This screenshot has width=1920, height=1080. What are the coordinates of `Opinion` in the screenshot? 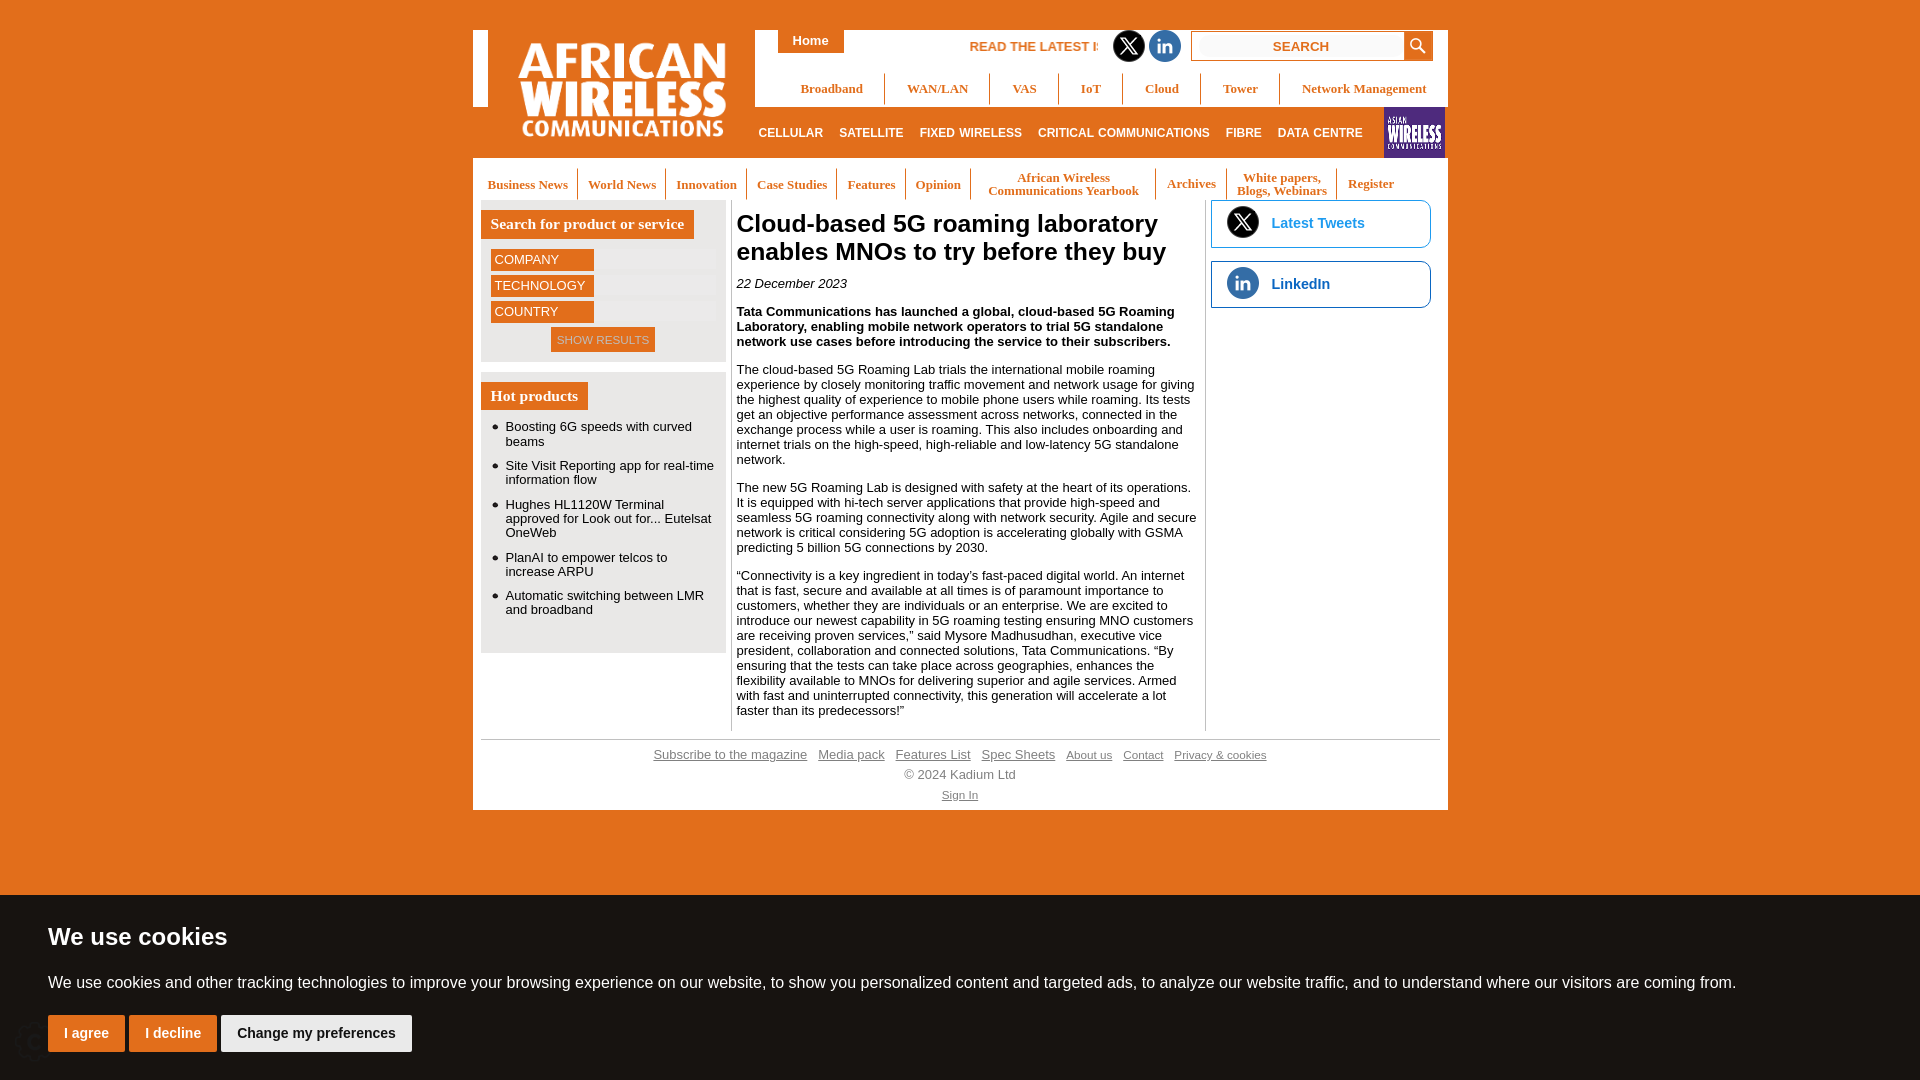 It's located at (938, 184).